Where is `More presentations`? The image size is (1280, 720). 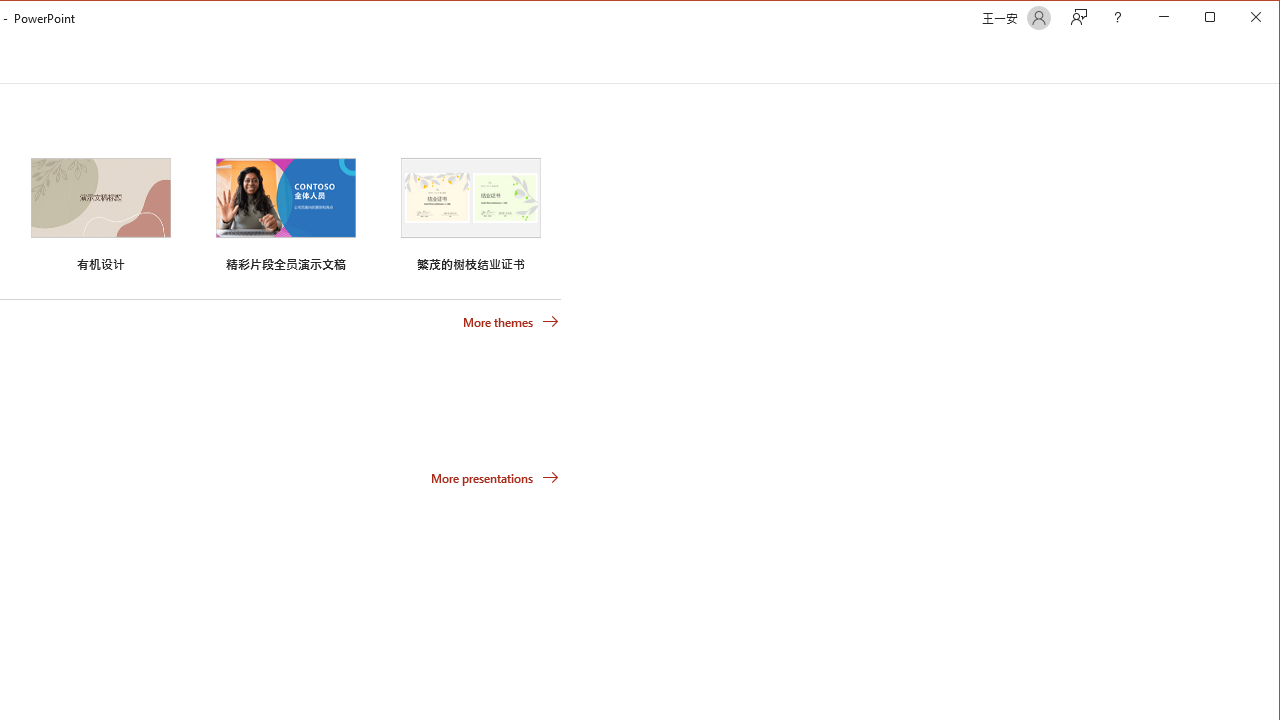
More presentations is located at coordinates (494, 478).